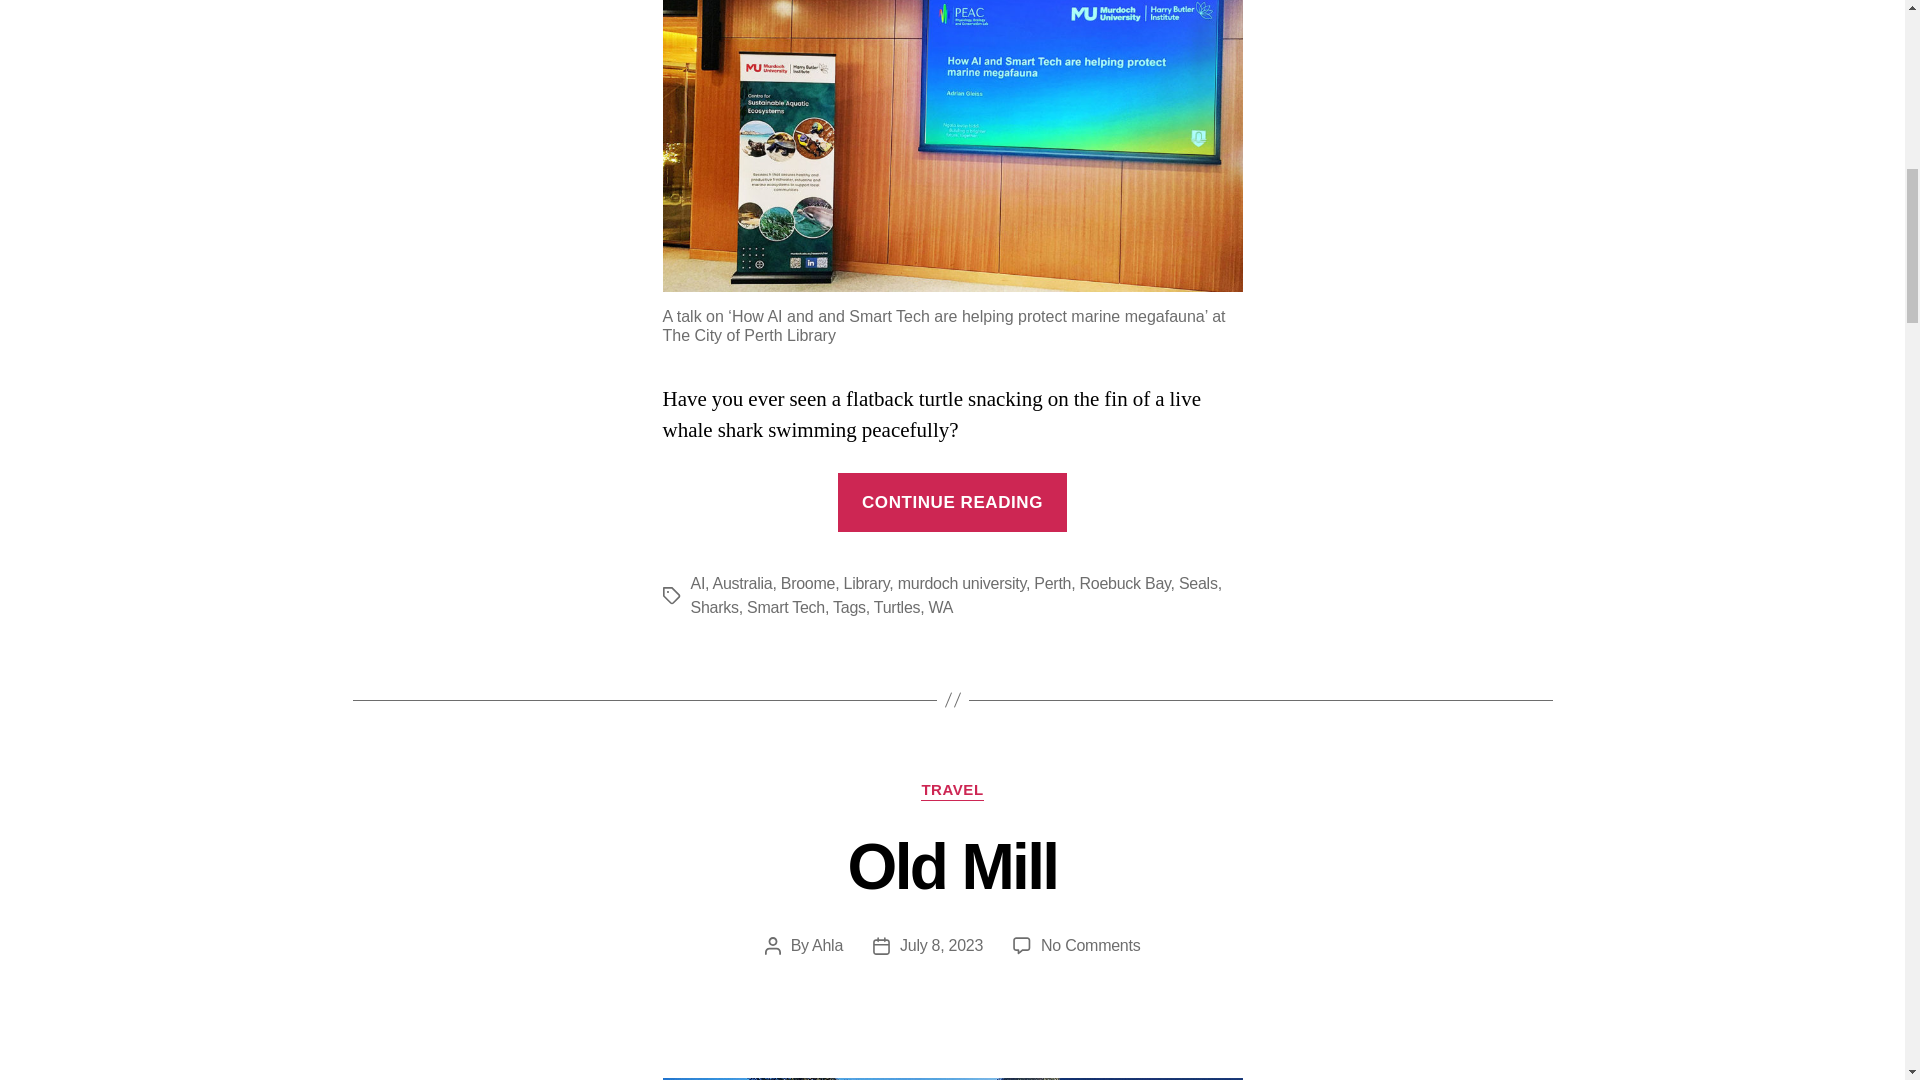 The height and width of the screenshot is (1080, 1920). I want to click on Roebuck Bay, so click(942, 607).